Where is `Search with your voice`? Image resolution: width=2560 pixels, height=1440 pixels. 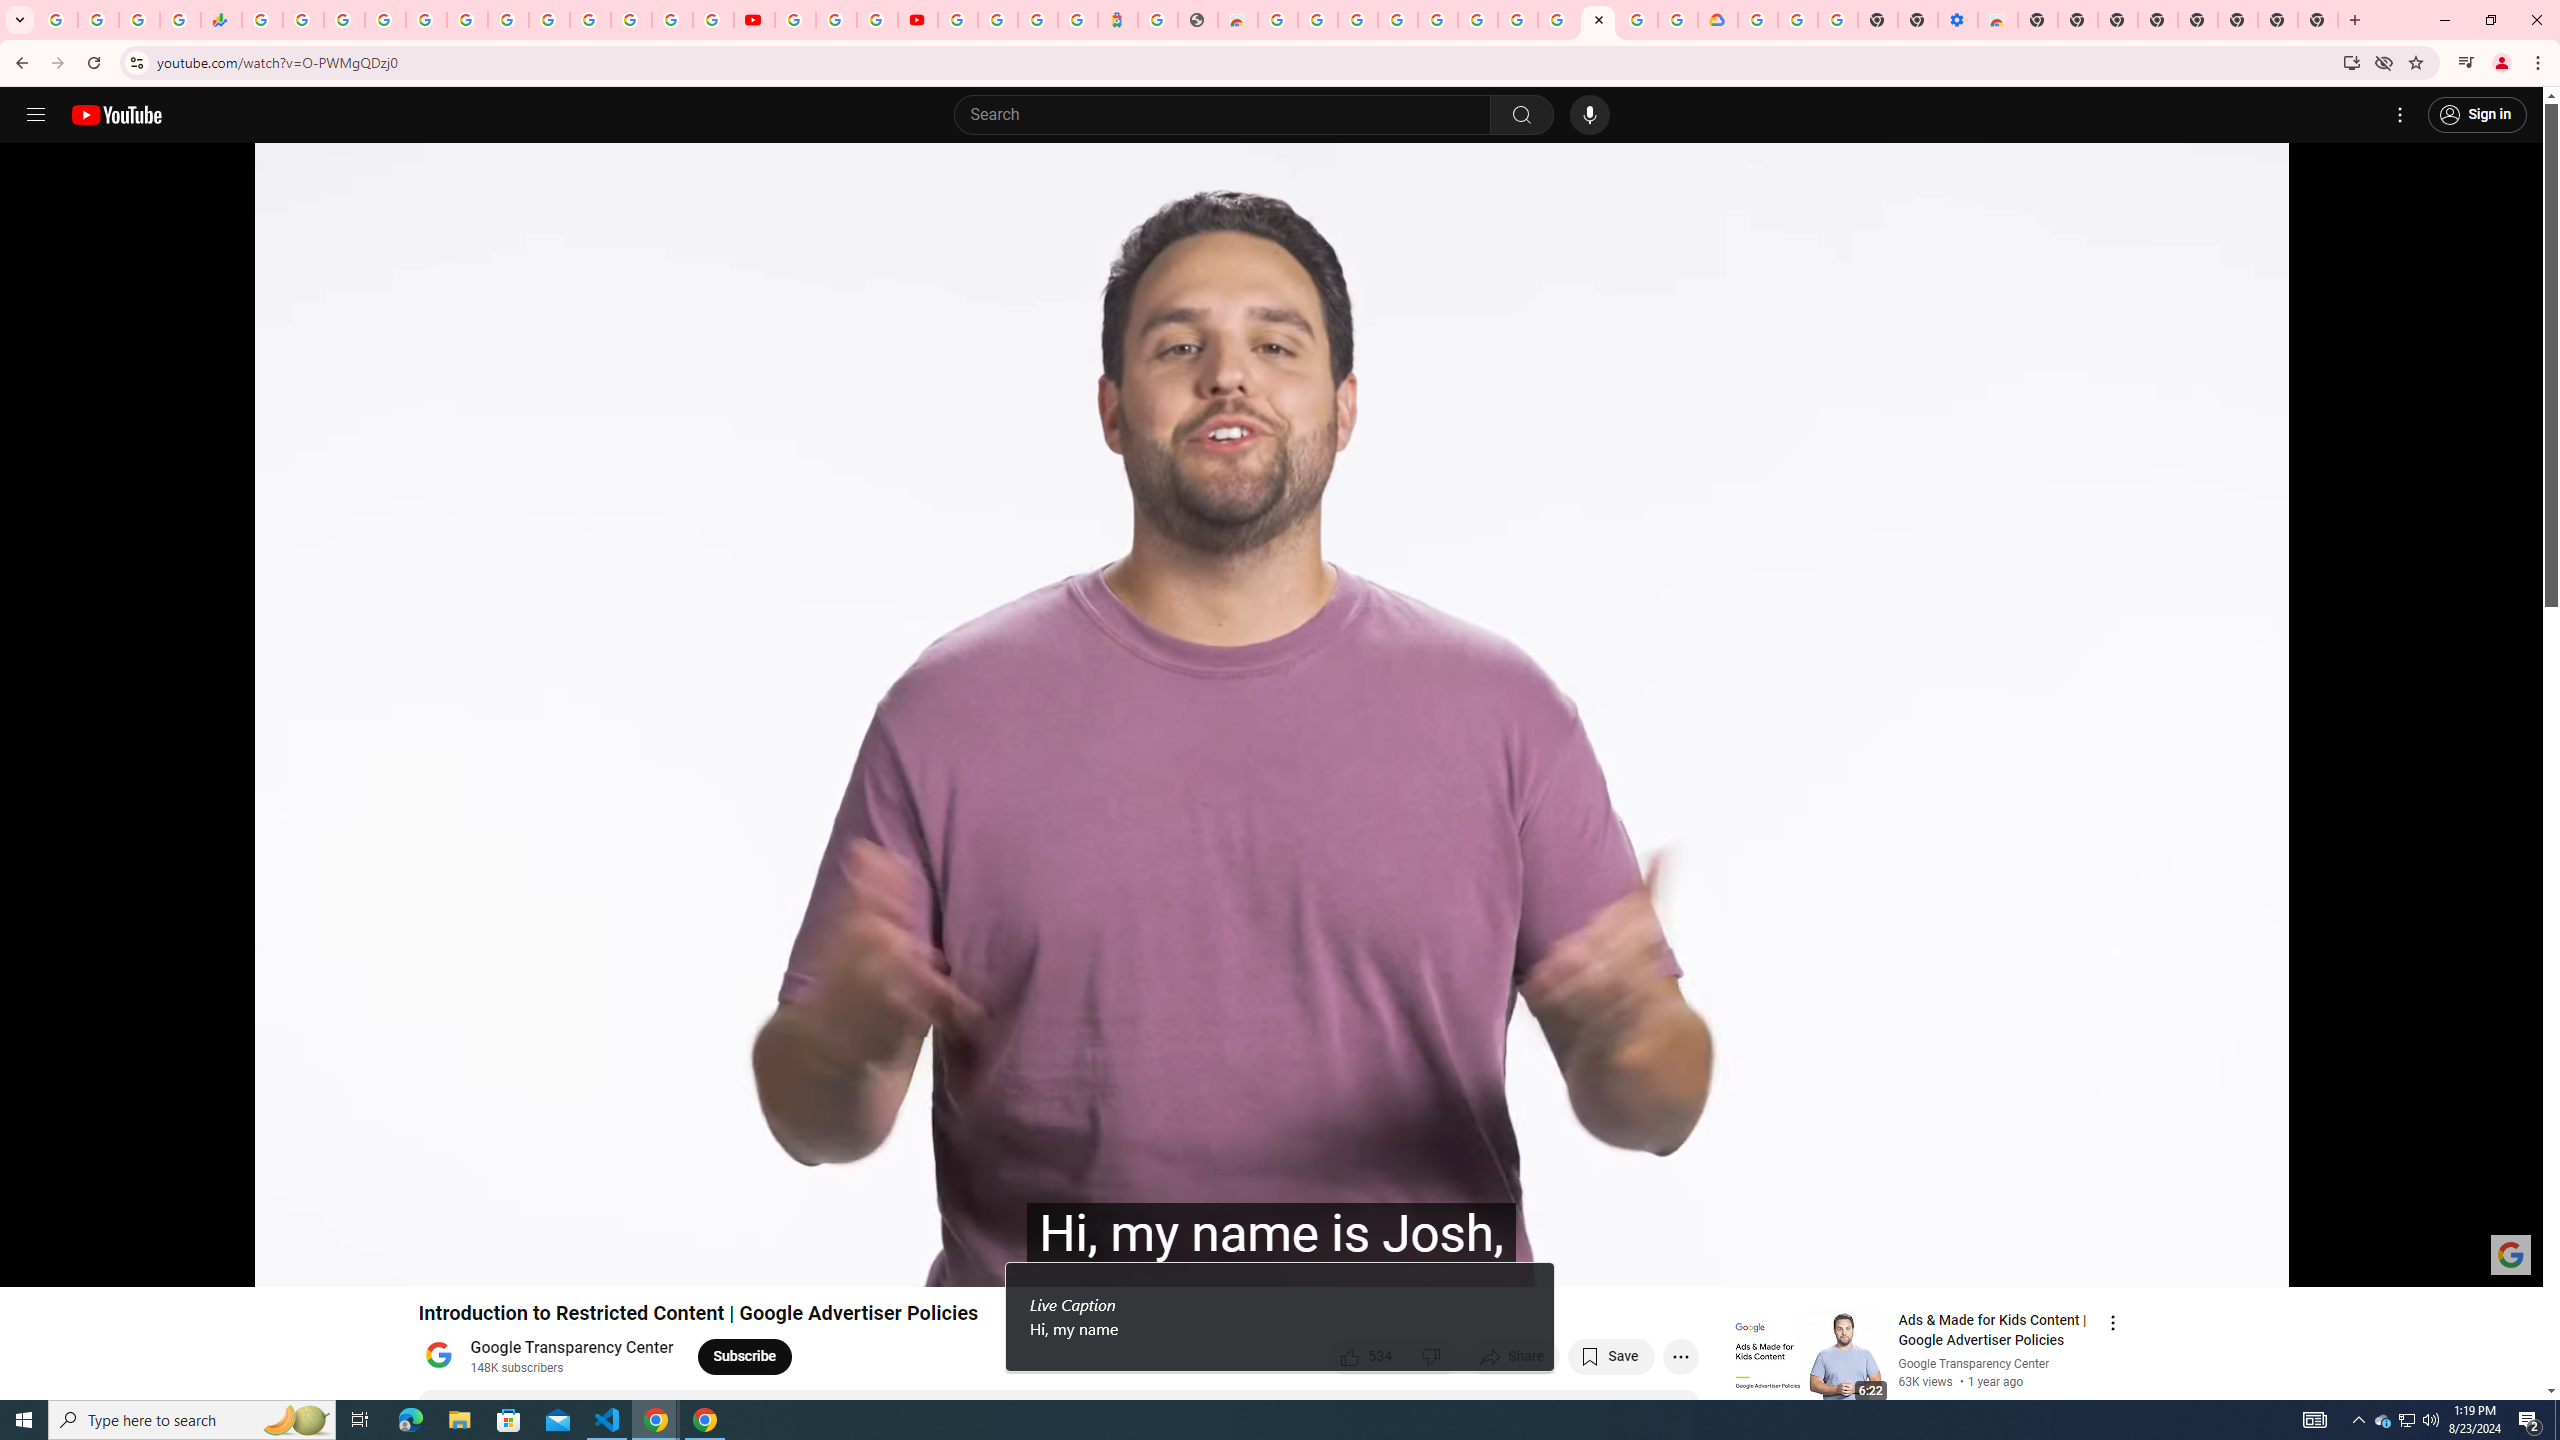
Search with your voice is located at coordinates (1590, 115).